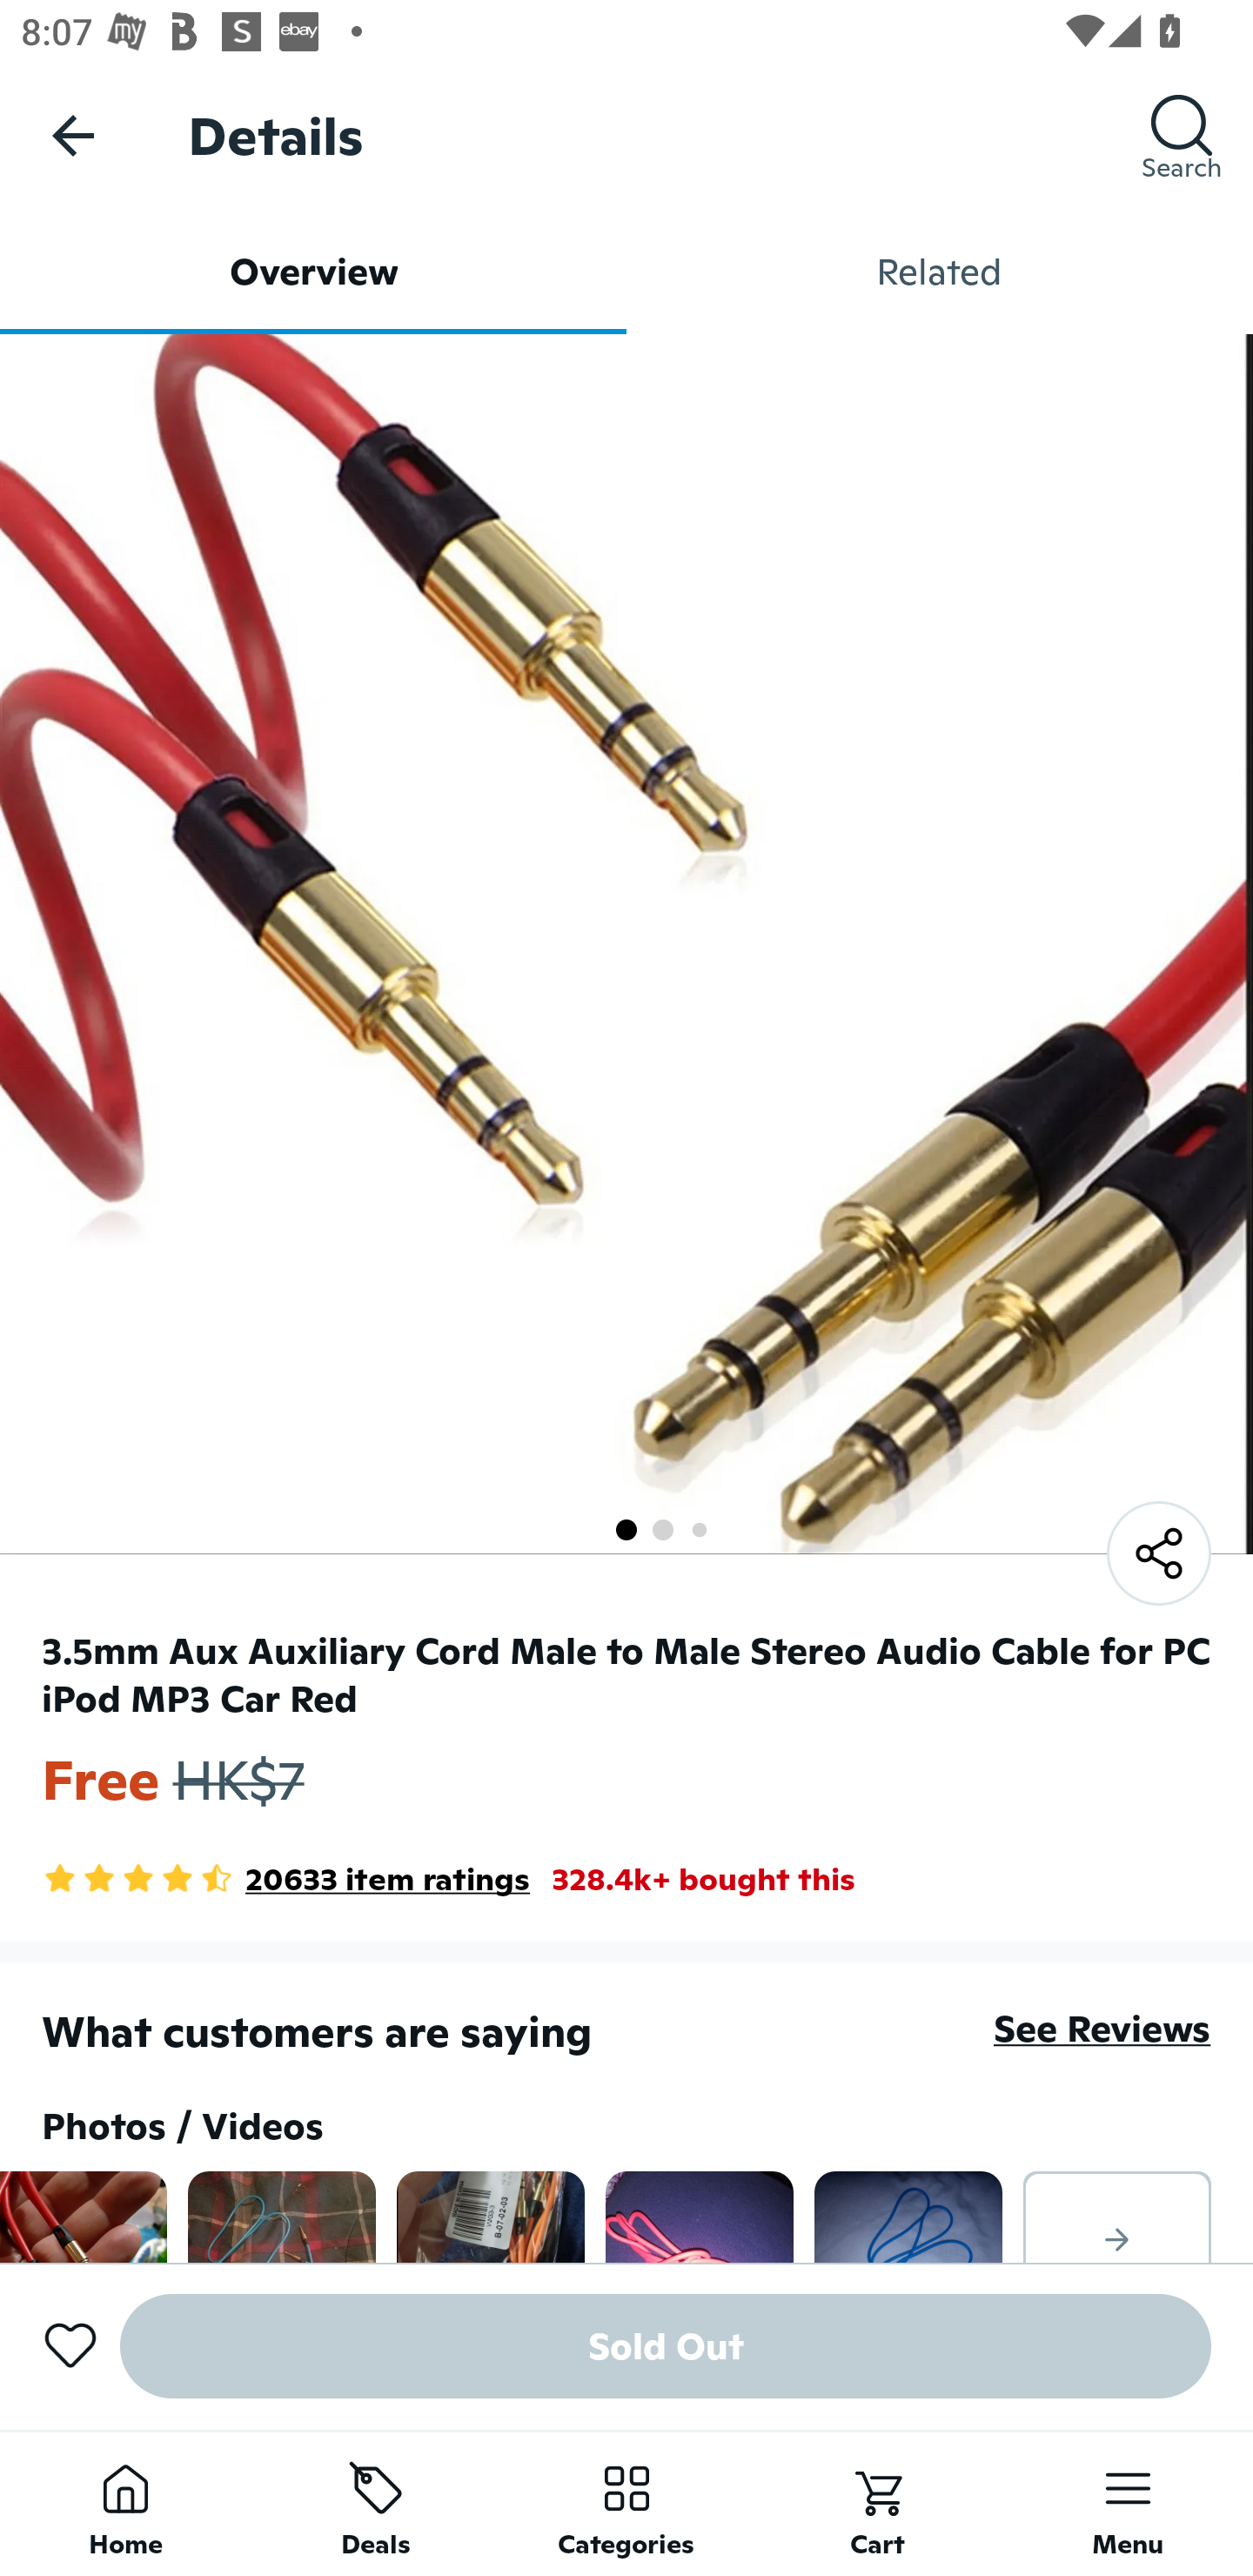 The width and height of the screenshot is (1253, 2576). What do you see at coordinates (125, 2503) in the screenshot?
I see `Home` at bounding box center [125, 2503].